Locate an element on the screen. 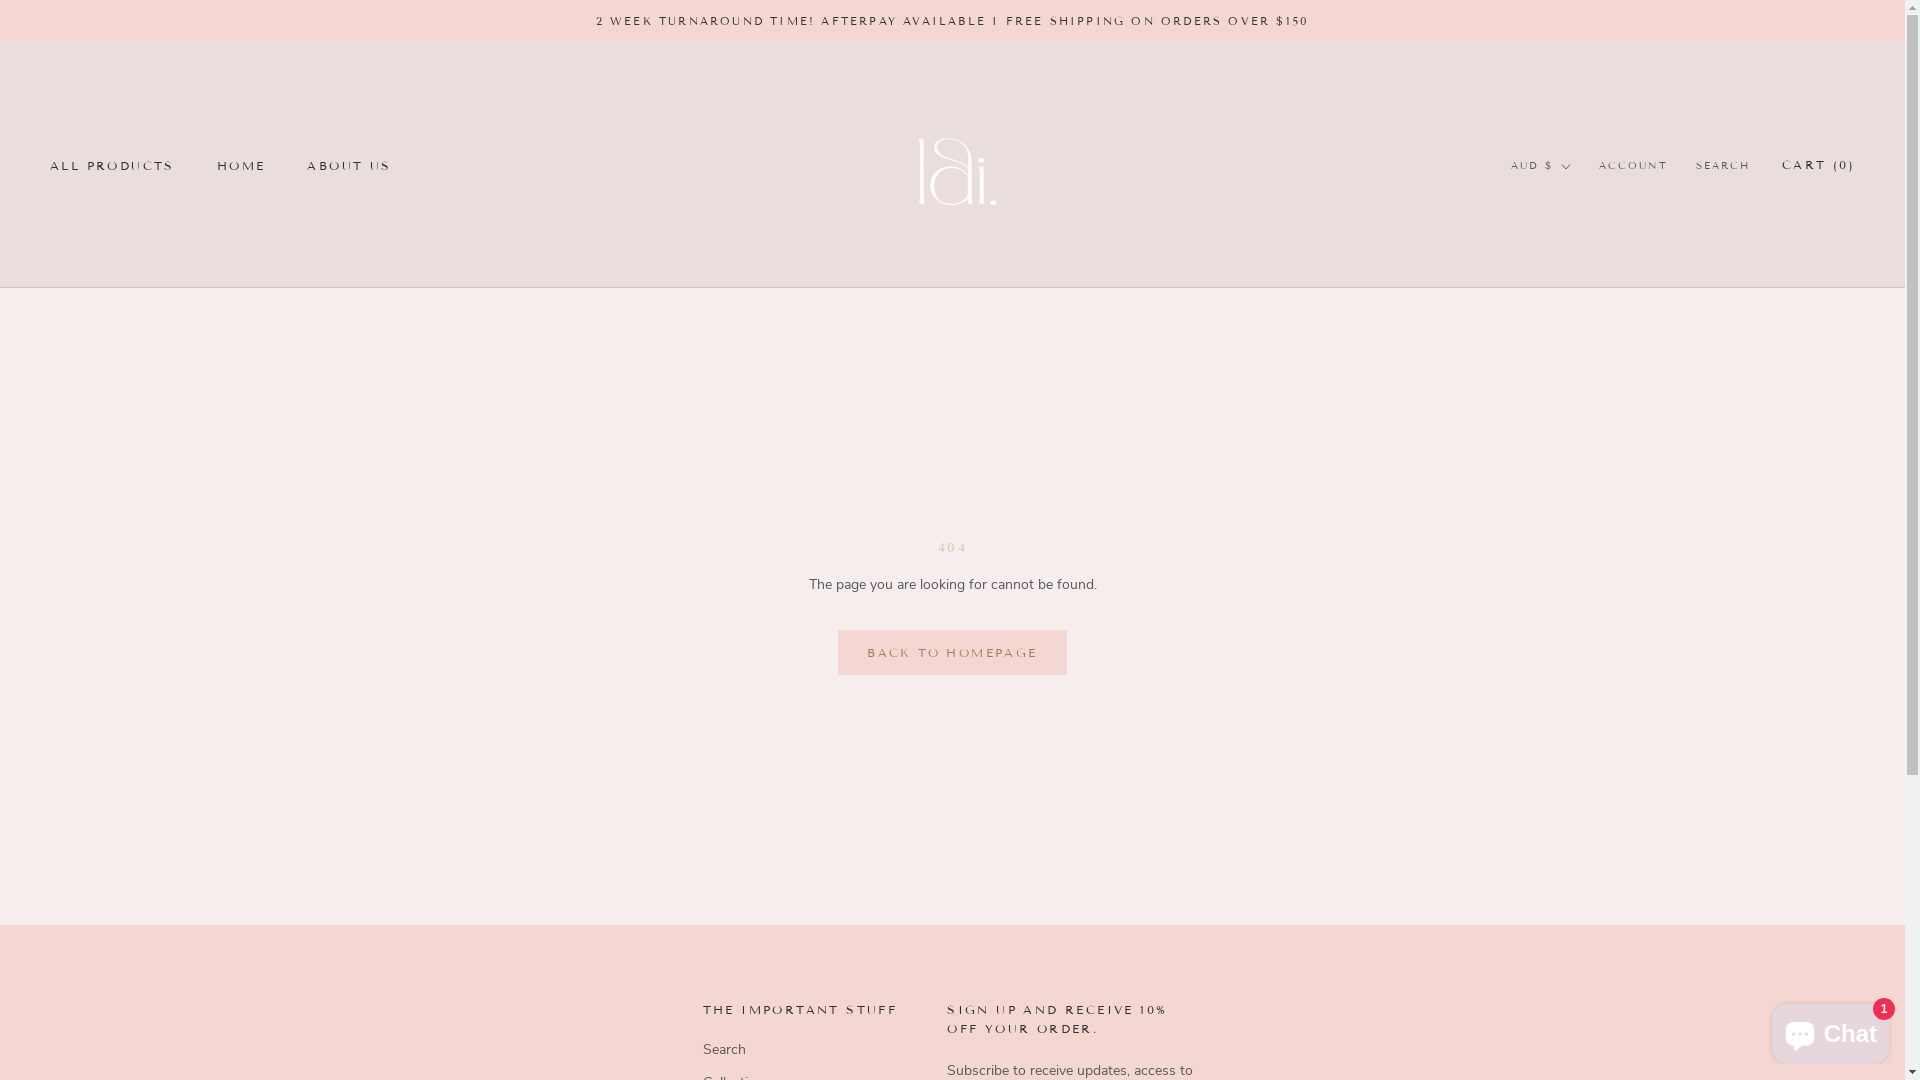  AUD $ is located at coordinates (1541, 166).